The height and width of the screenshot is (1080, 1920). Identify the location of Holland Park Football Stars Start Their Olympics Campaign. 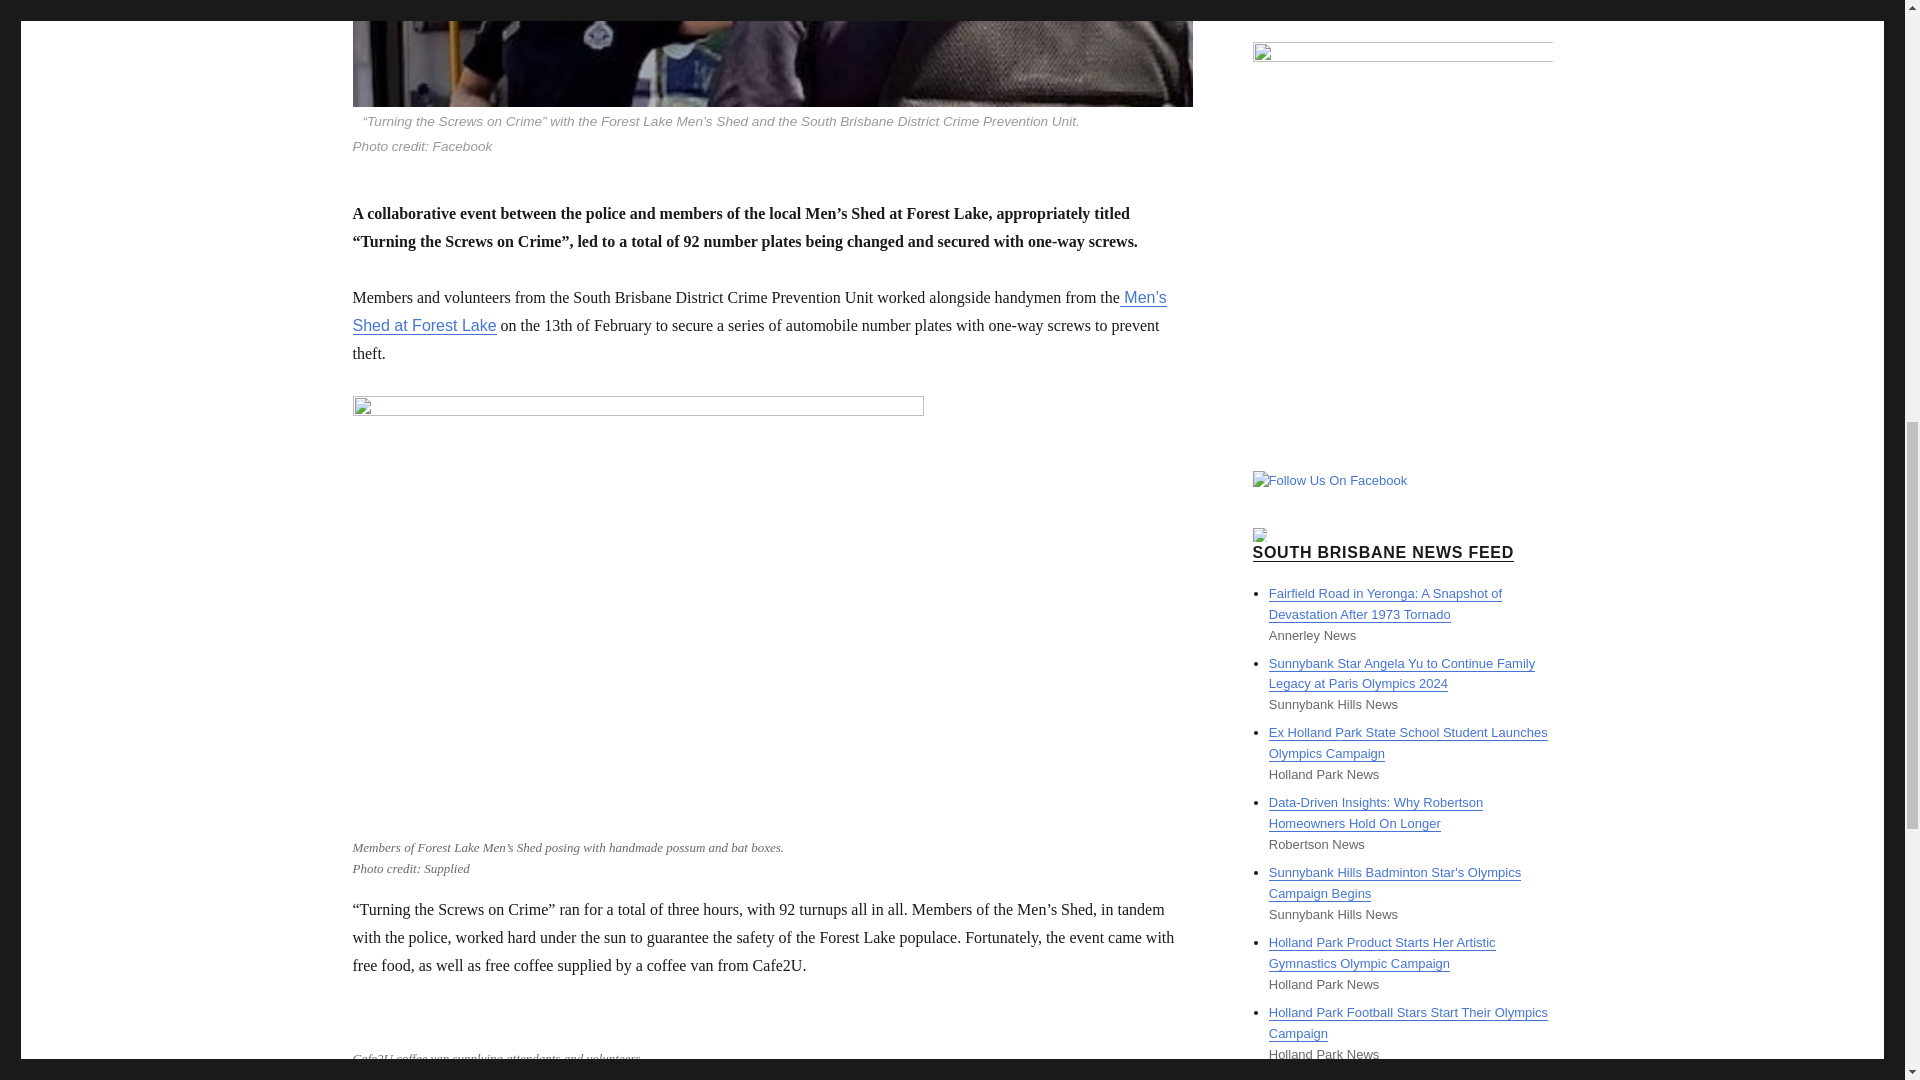
(1408, 1023).